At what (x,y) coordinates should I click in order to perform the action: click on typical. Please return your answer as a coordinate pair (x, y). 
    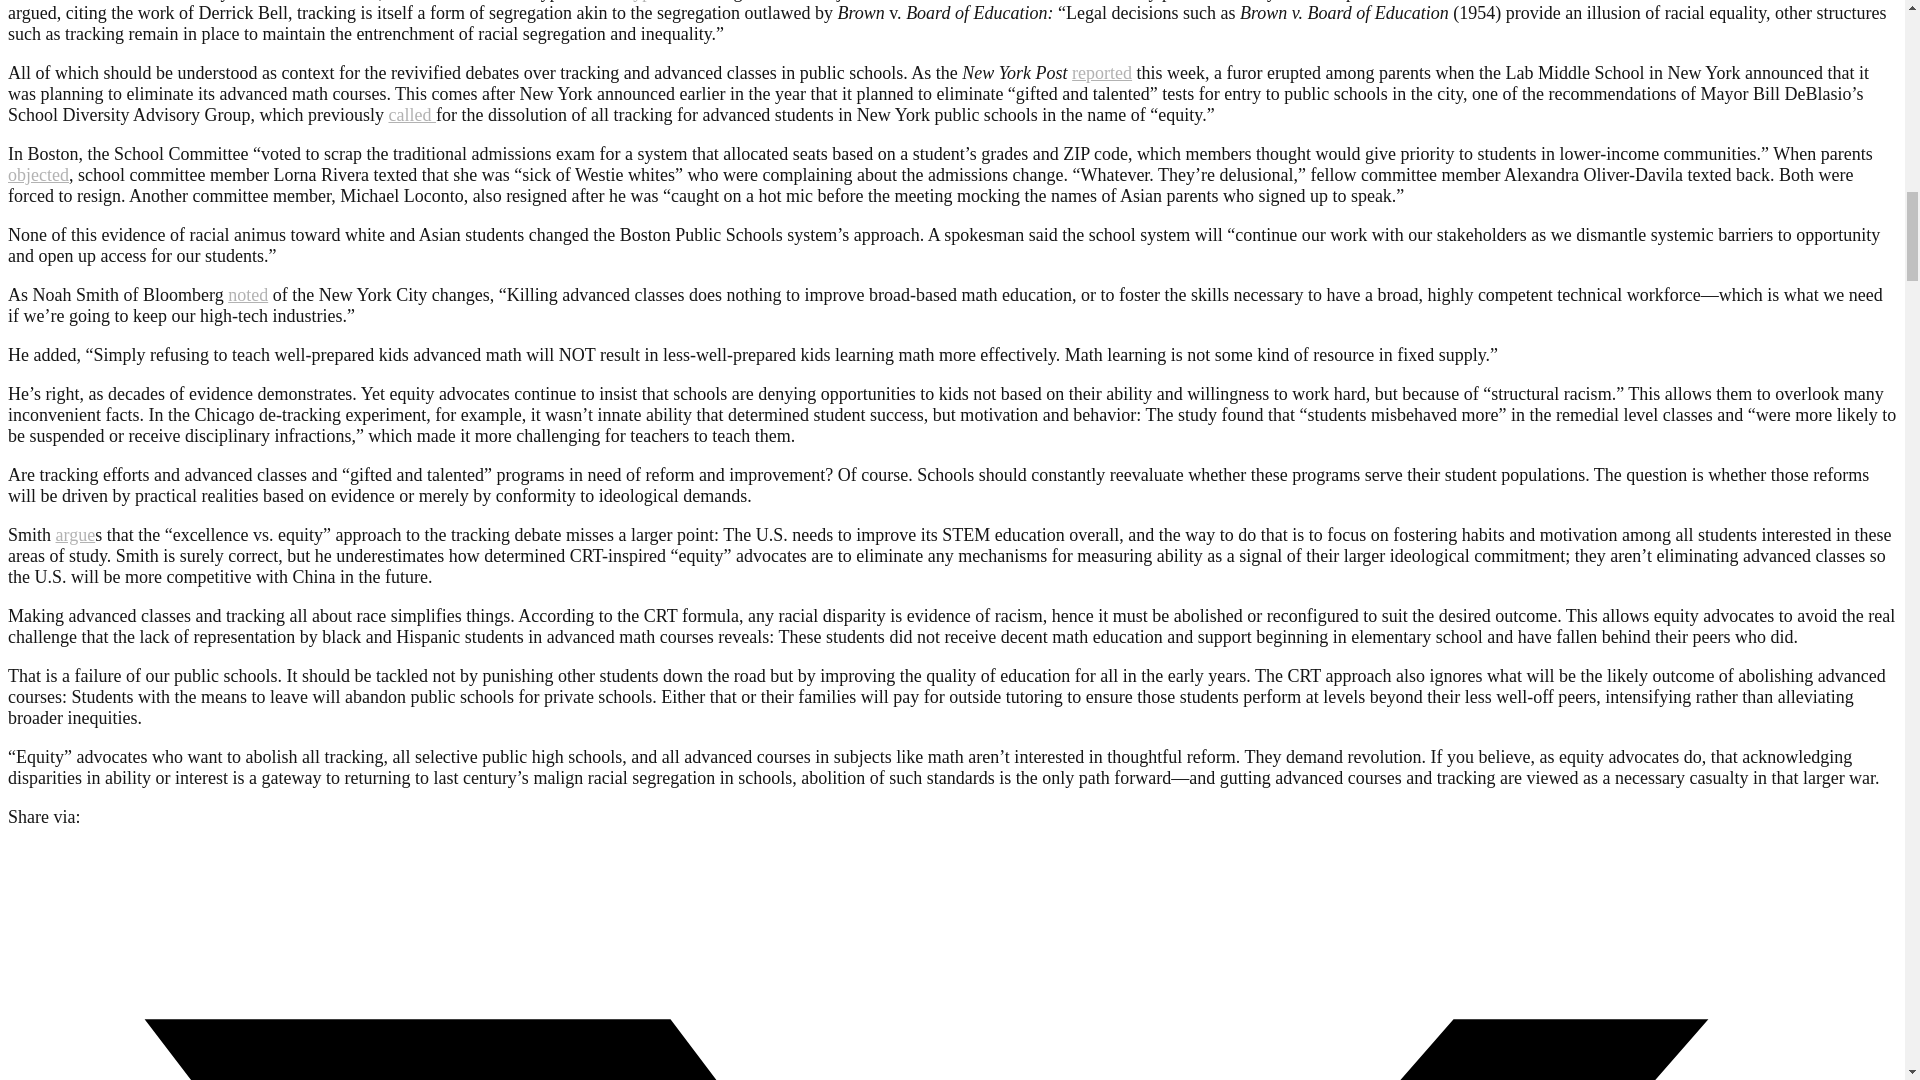
    Looking at the image, I should click on (652, 1).